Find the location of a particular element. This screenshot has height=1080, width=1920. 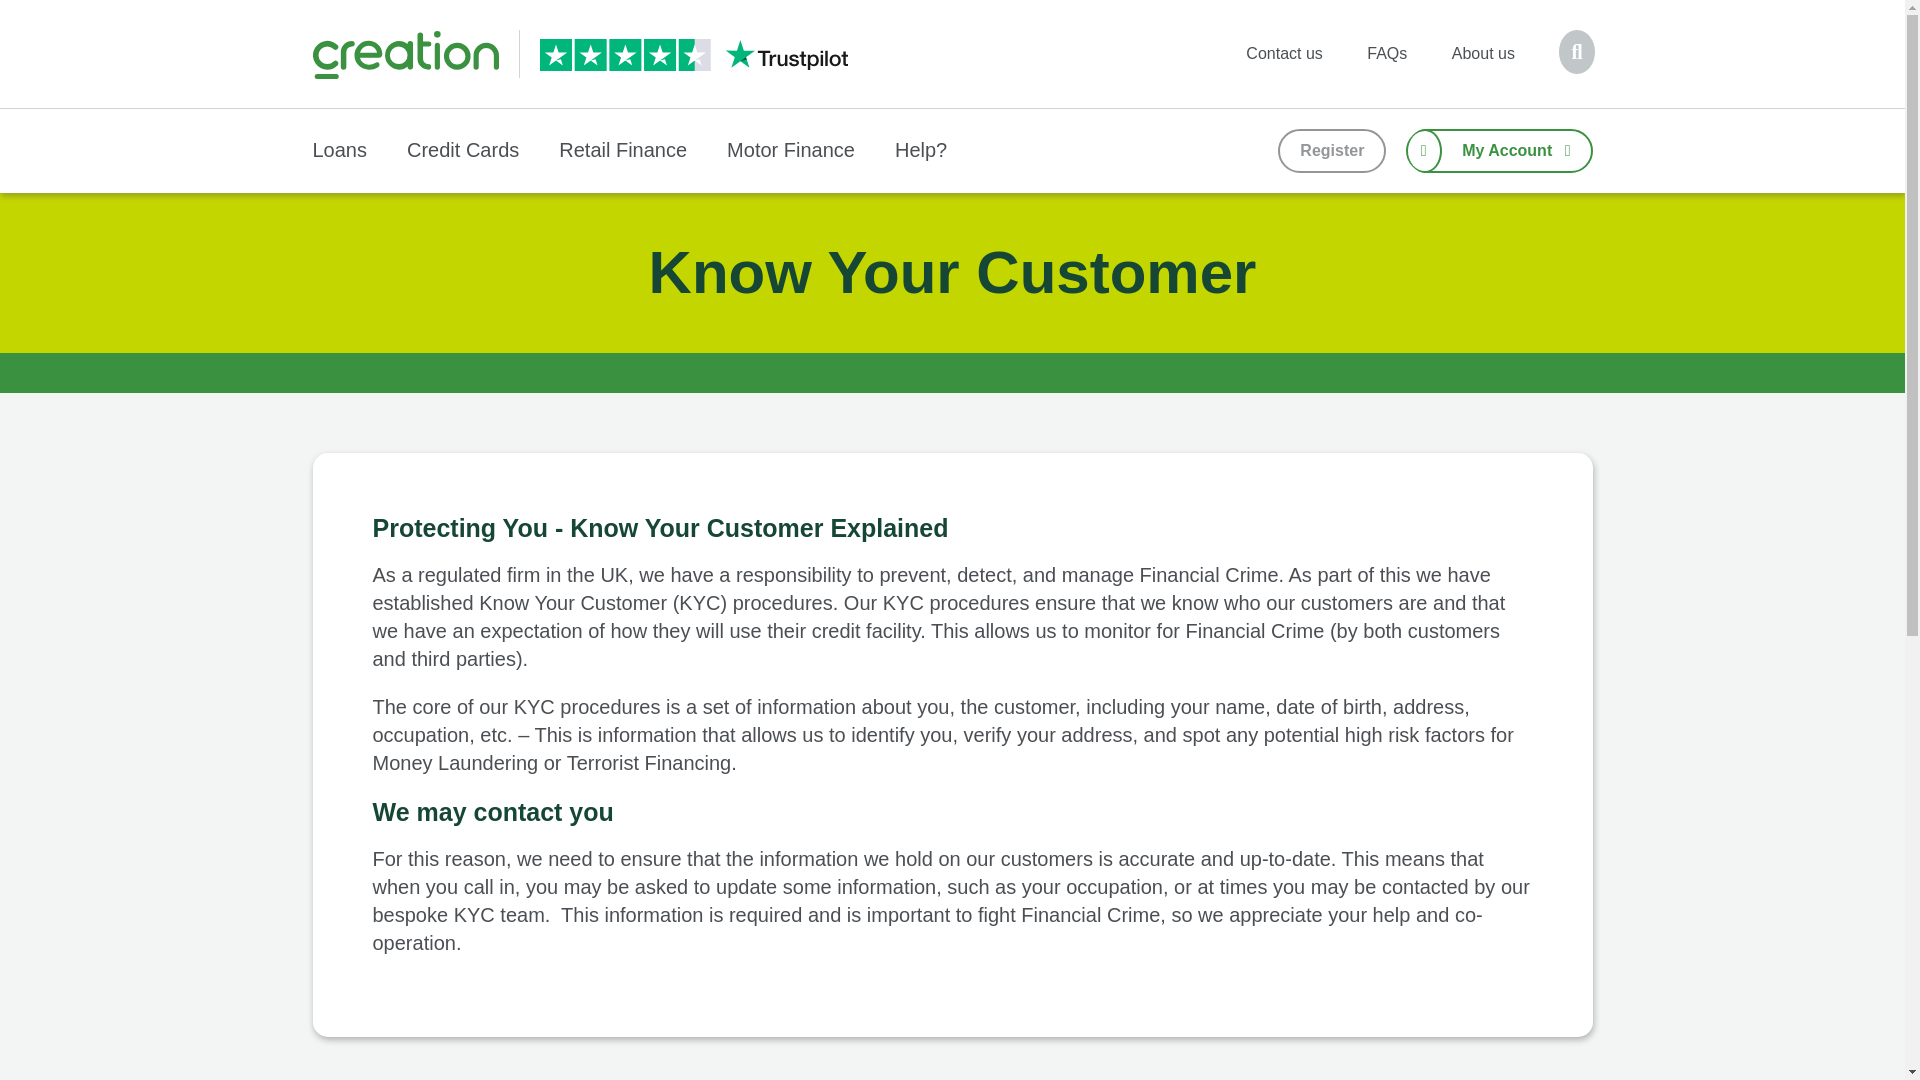

Credit Cards is located at coordinates (462, 150).